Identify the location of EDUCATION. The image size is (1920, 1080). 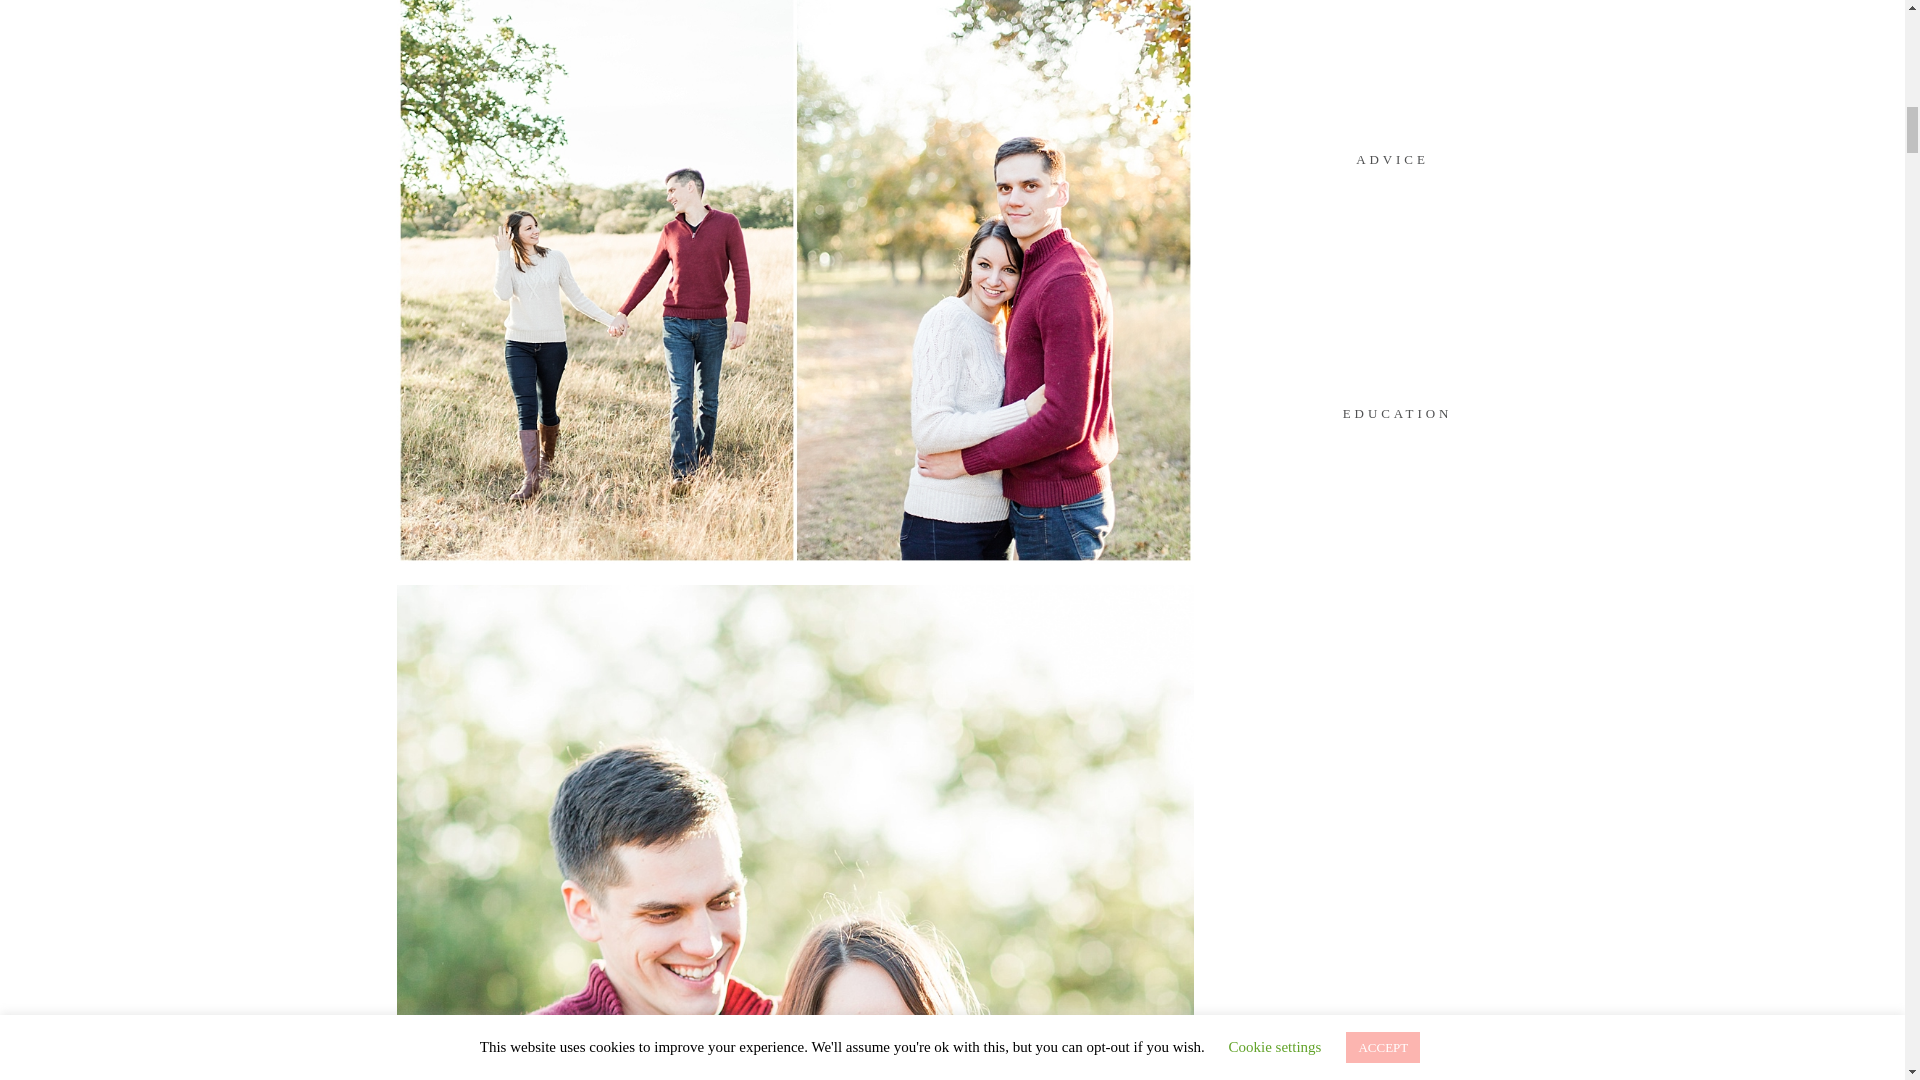
(1397, 410).